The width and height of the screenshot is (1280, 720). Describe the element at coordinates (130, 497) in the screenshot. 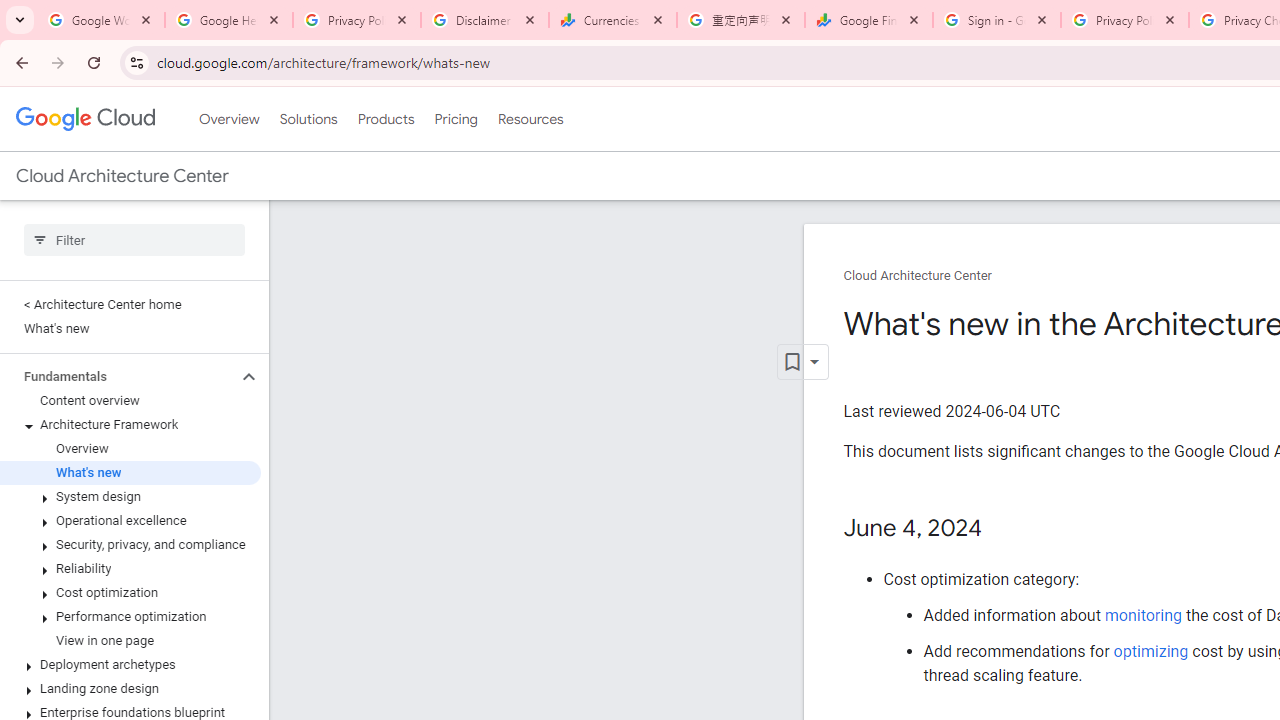

I see `System design` at that location.